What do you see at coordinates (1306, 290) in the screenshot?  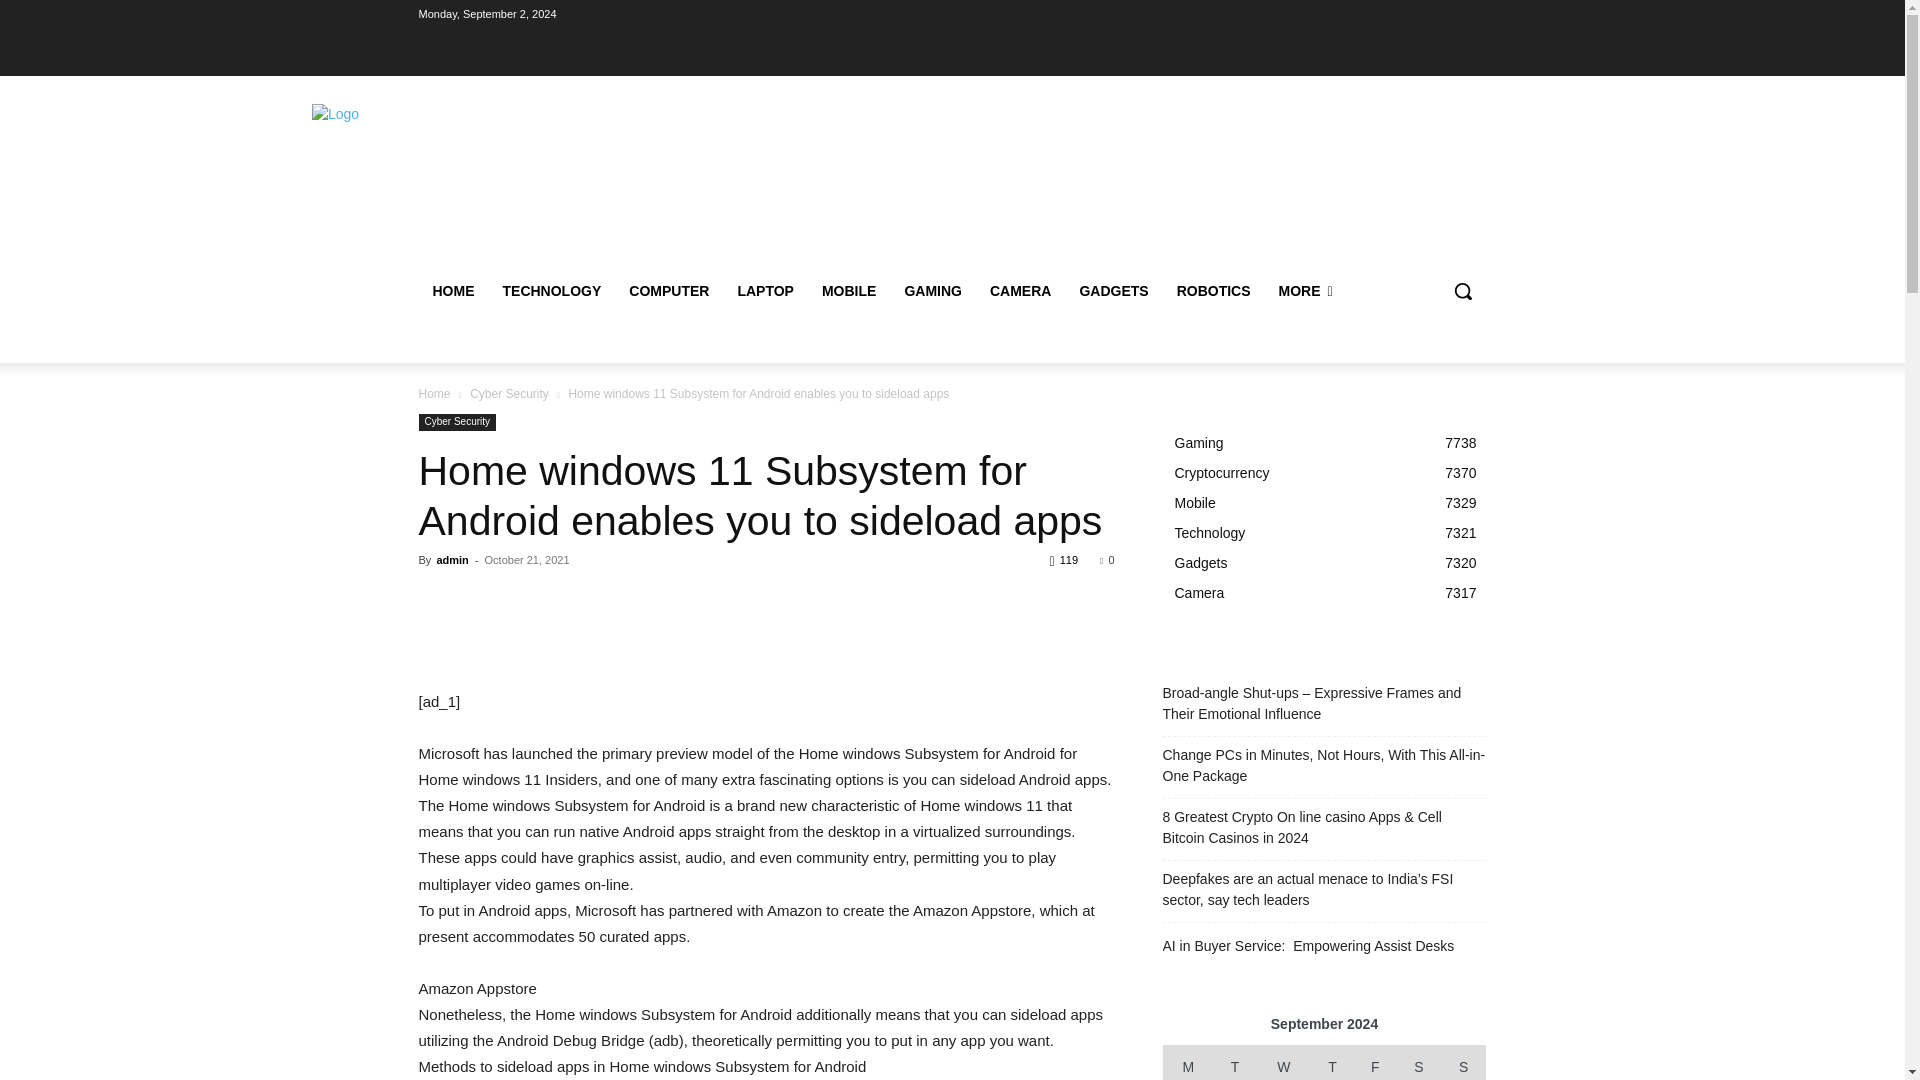 I see `MORE` at bounding box center [1306, 290].